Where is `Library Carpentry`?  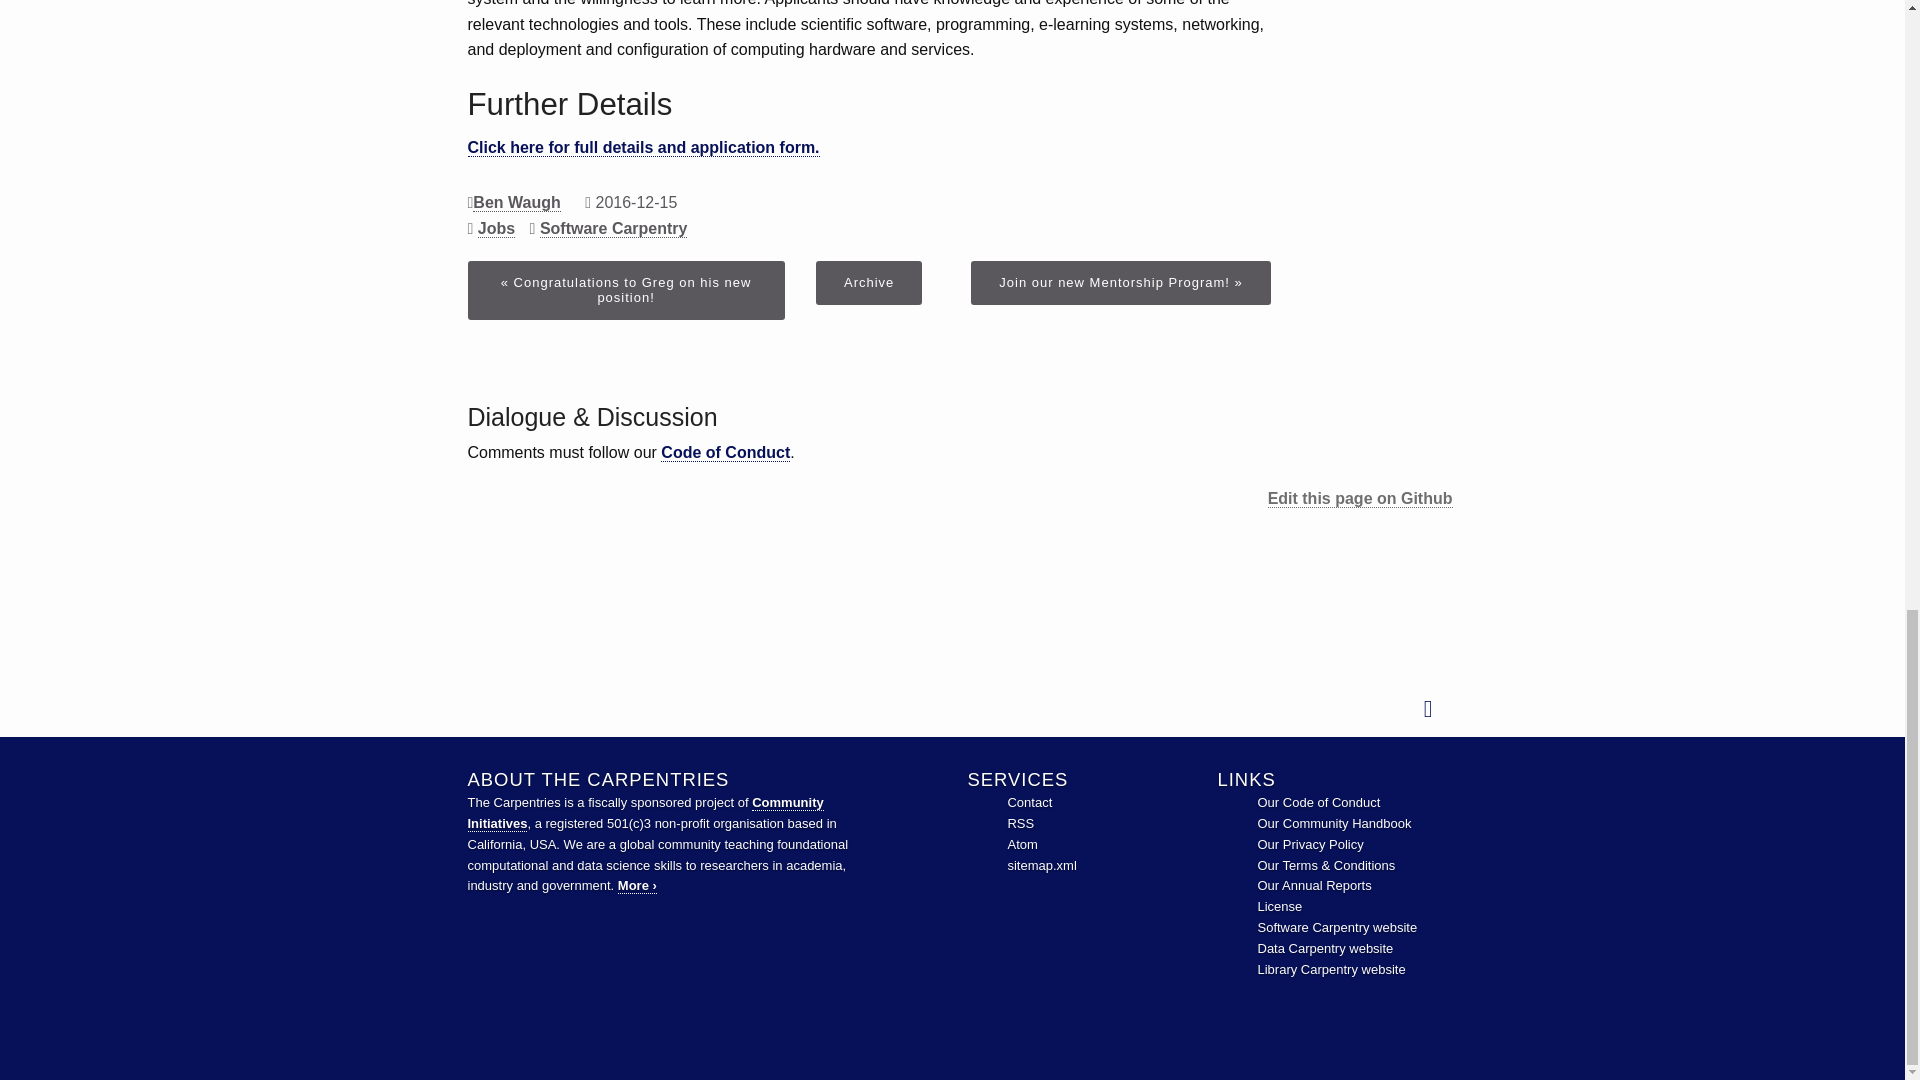 Library Carpentry is located at coordinates (1331, 970).